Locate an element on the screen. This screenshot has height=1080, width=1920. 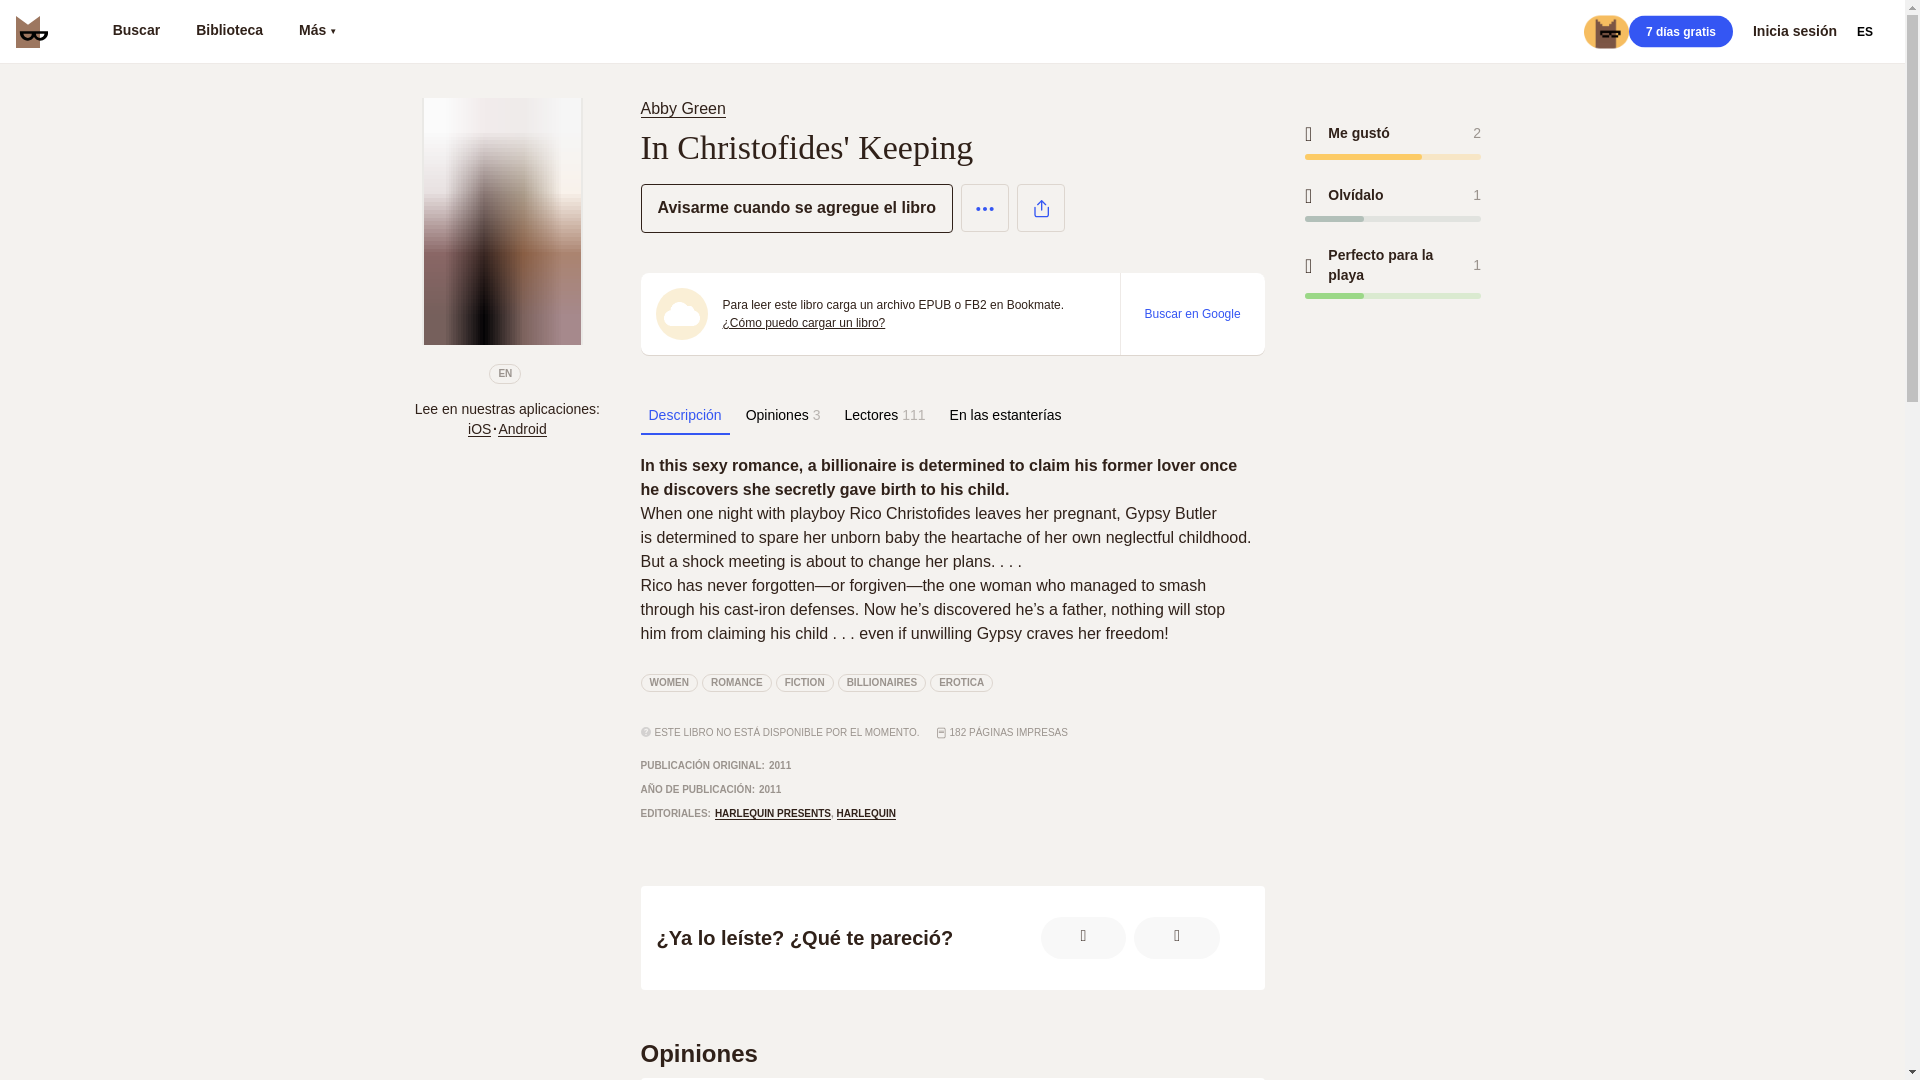
Opiniones3 is located at coordinates (783, 415).